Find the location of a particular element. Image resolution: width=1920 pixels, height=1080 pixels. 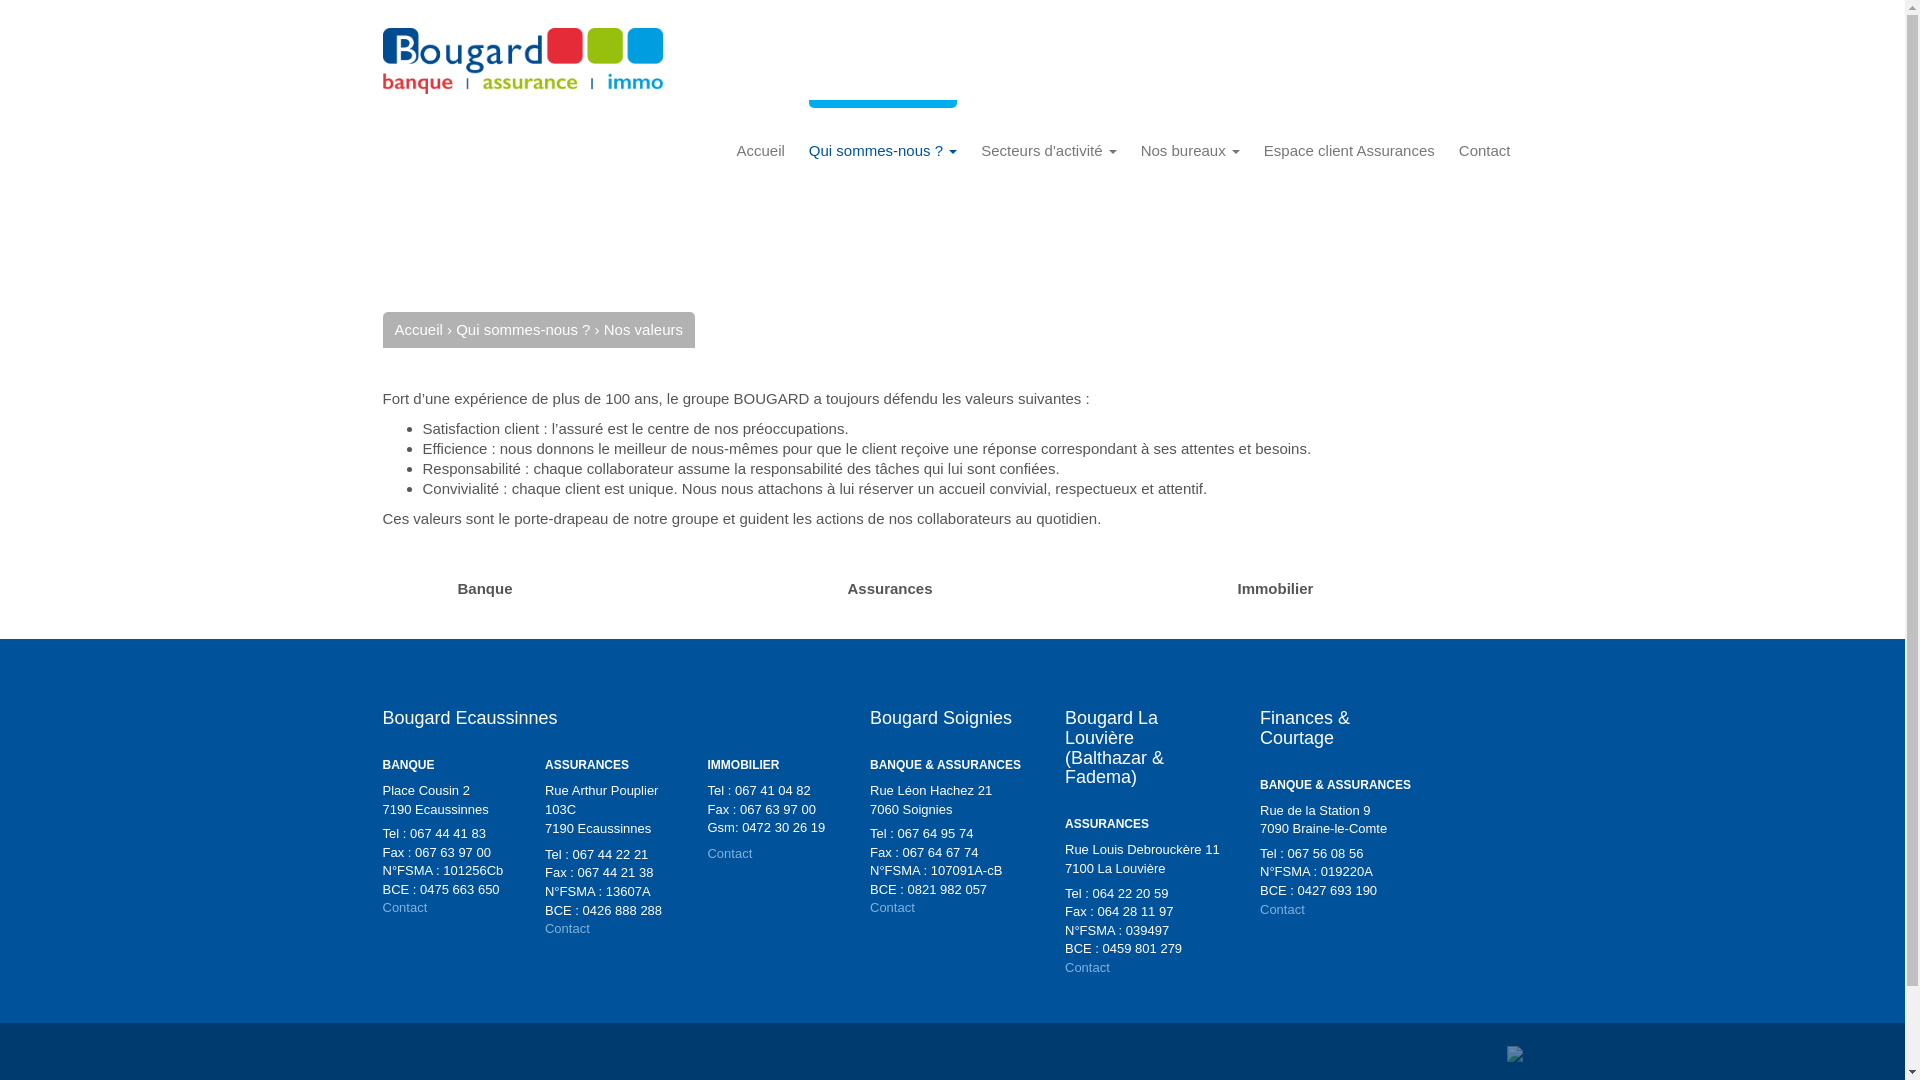

Assurances is located at coordinates (860, 591).